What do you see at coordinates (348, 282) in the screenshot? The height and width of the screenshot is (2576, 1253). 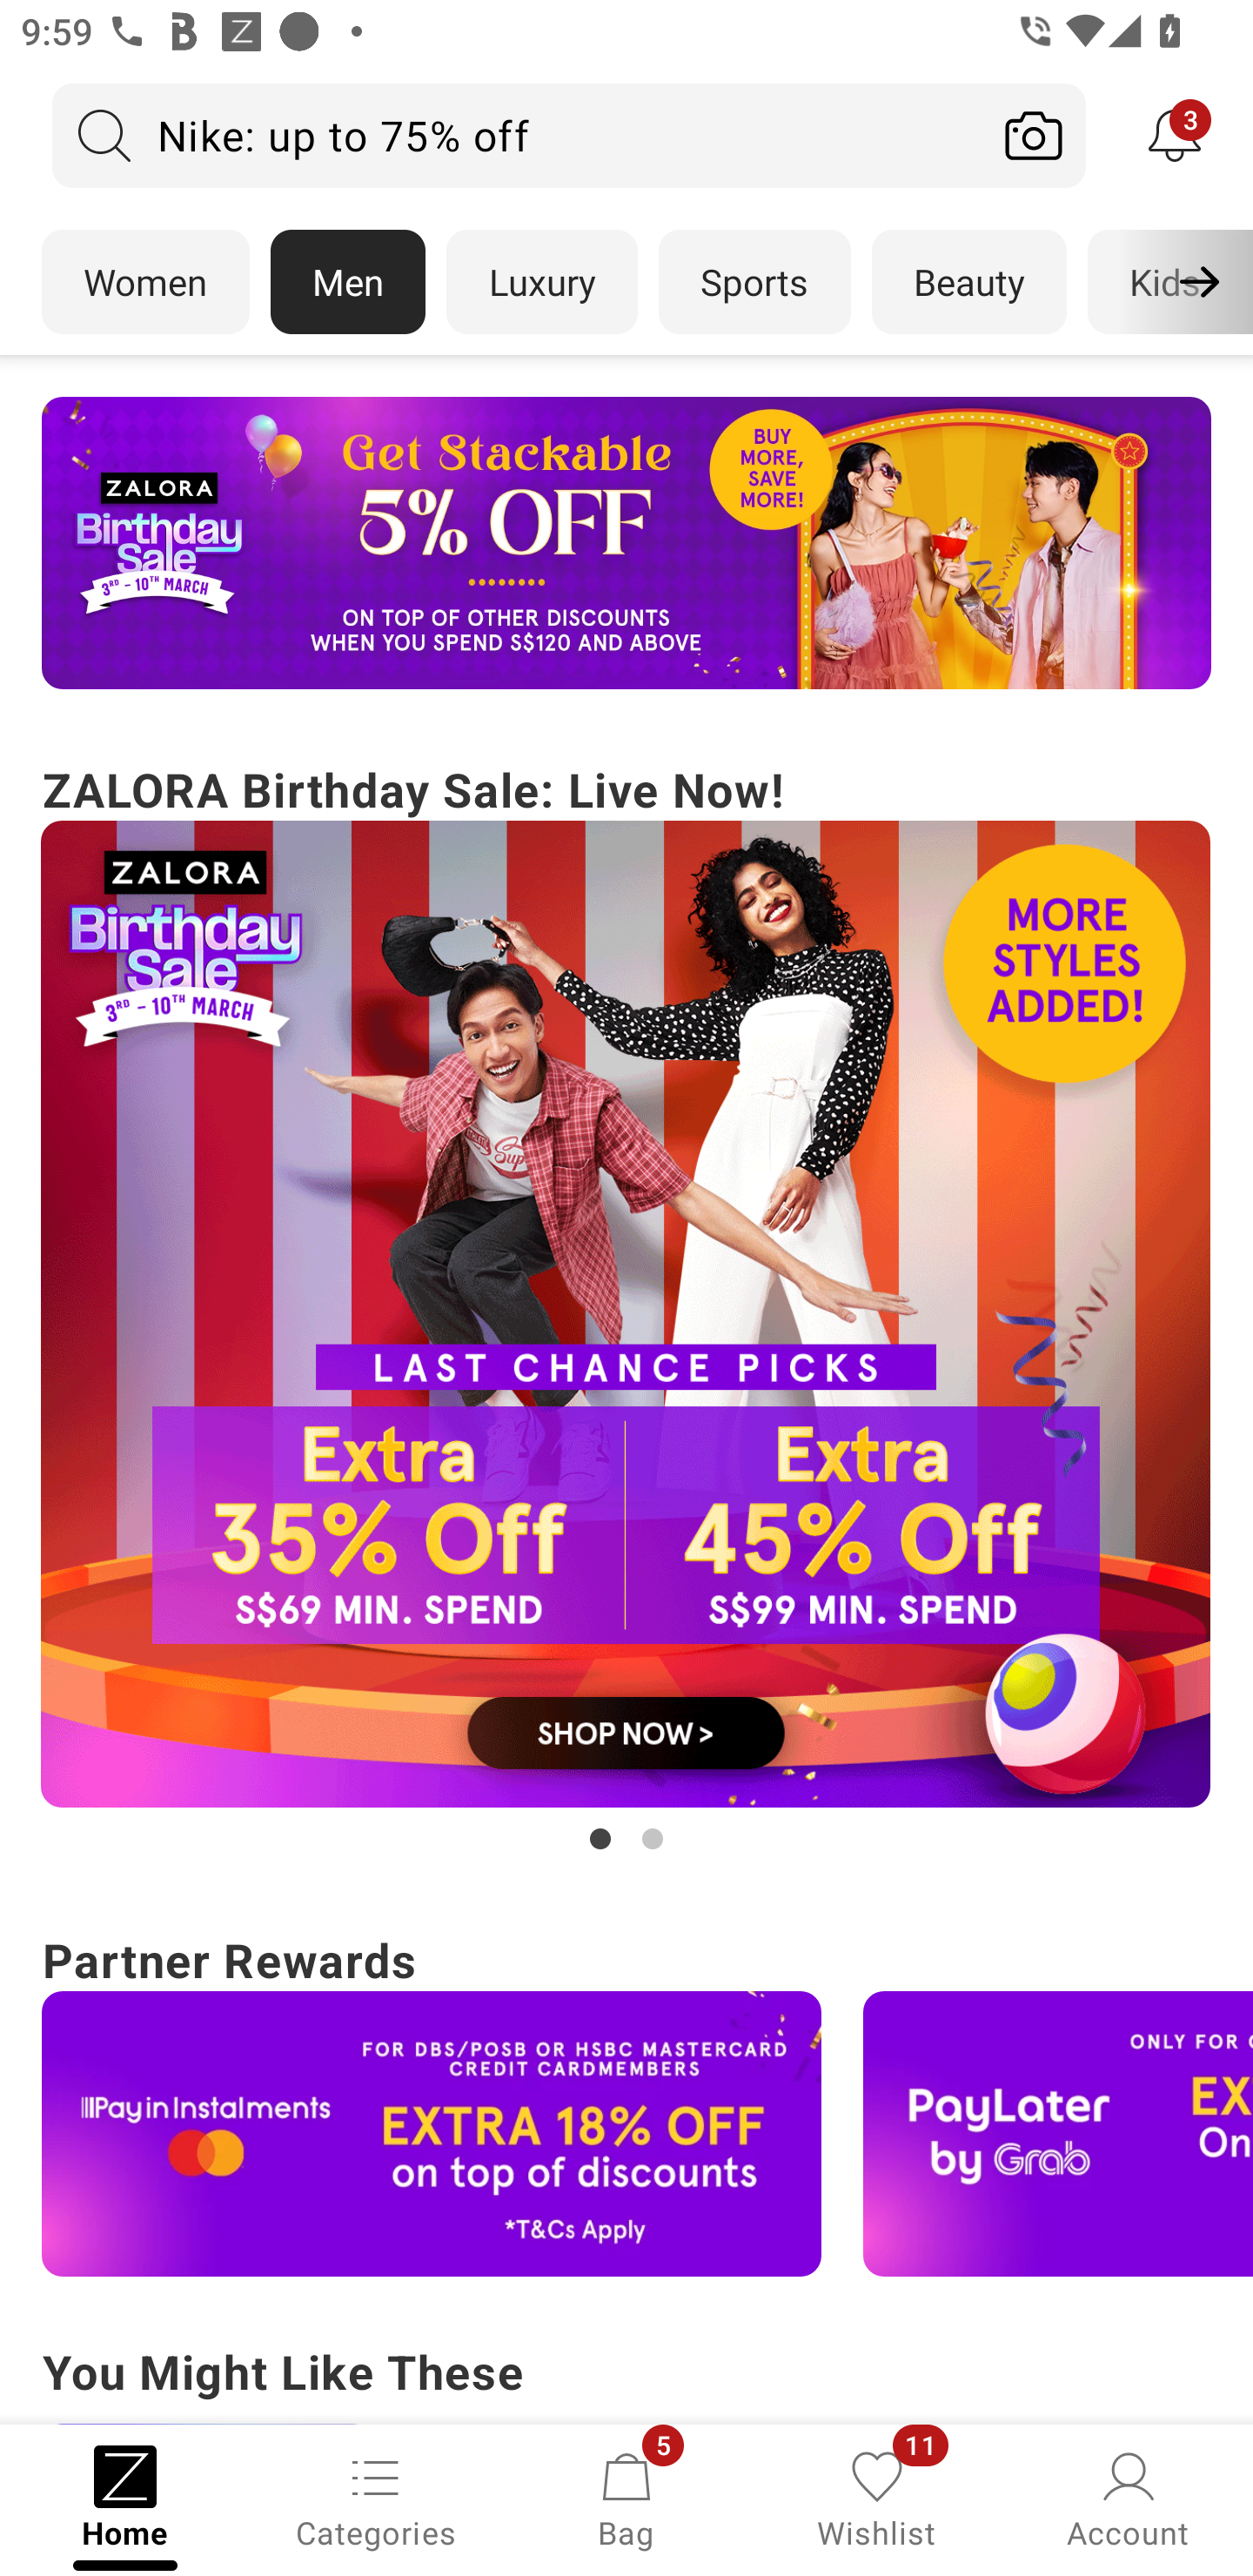 I see `Men` at bounding box center [348, 282].